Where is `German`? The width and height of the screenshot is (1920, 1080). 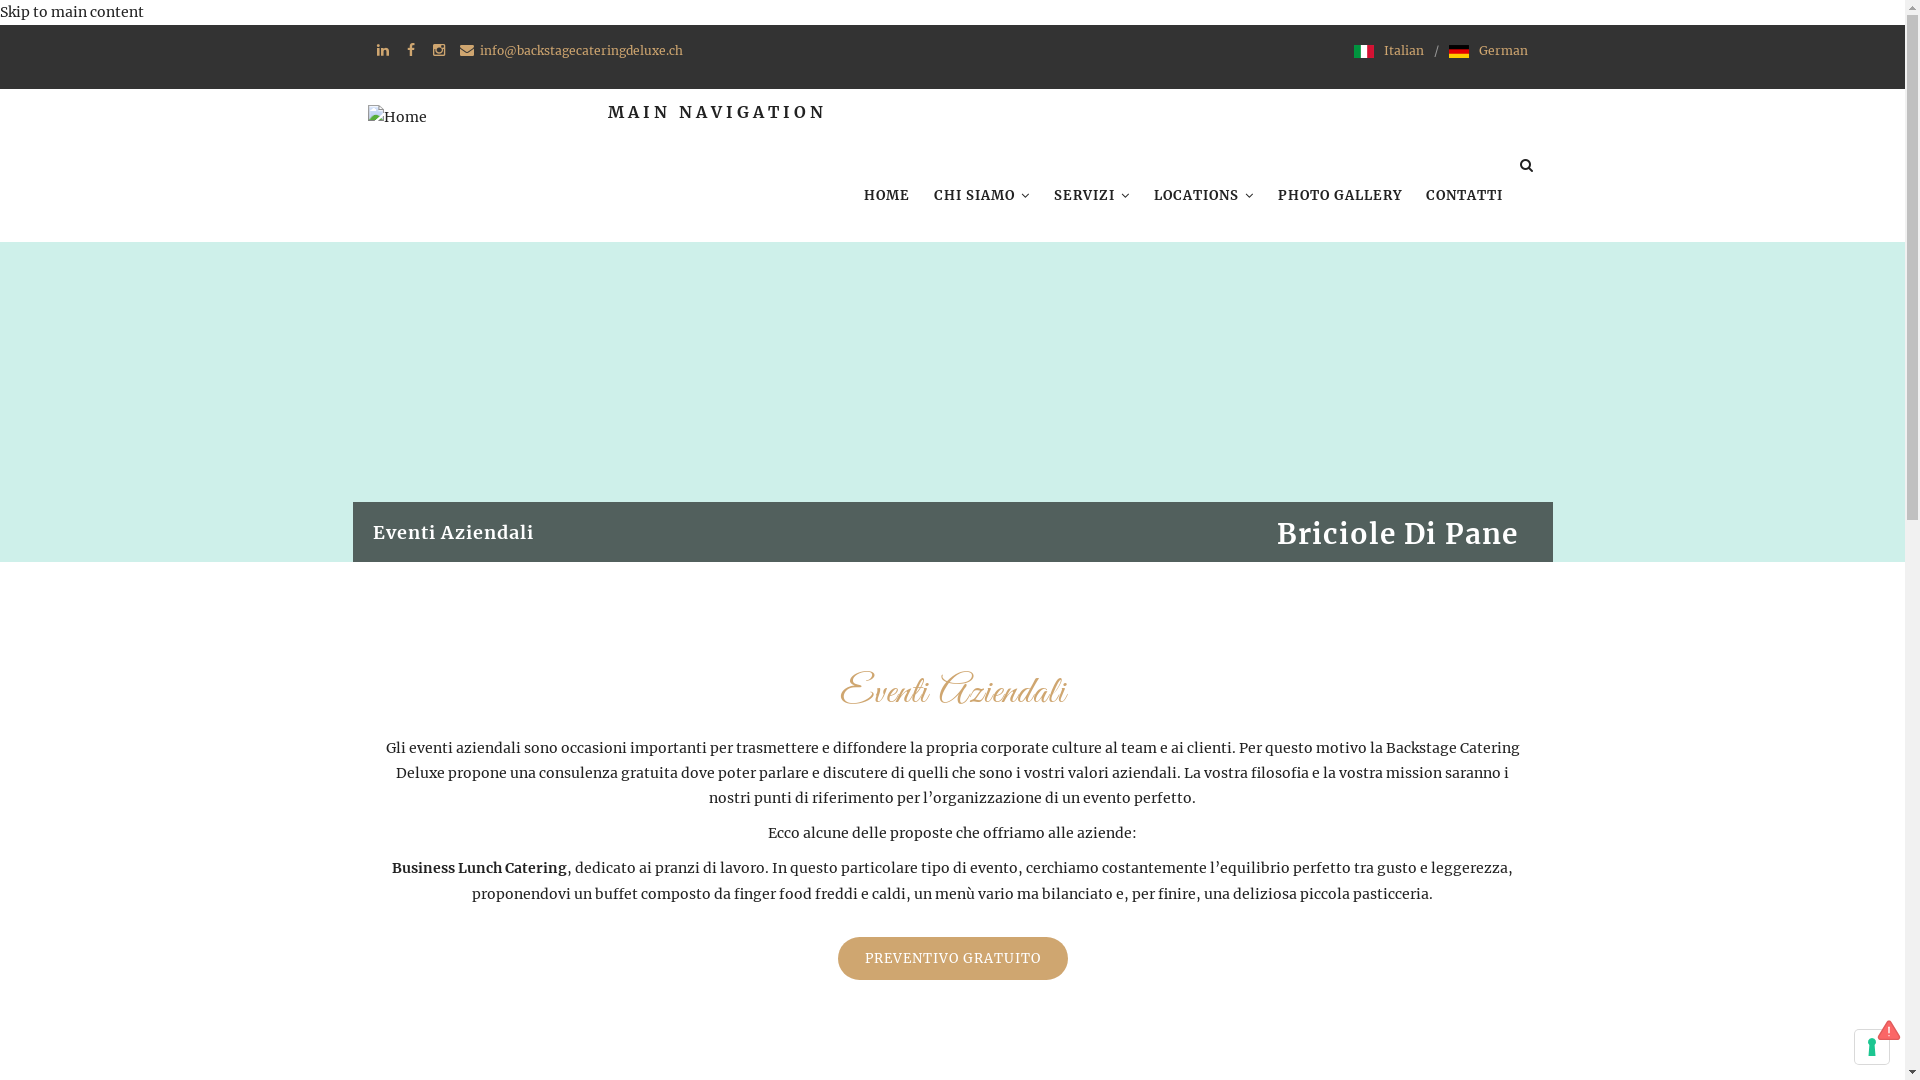
German is located at coordinates (1502, 50).